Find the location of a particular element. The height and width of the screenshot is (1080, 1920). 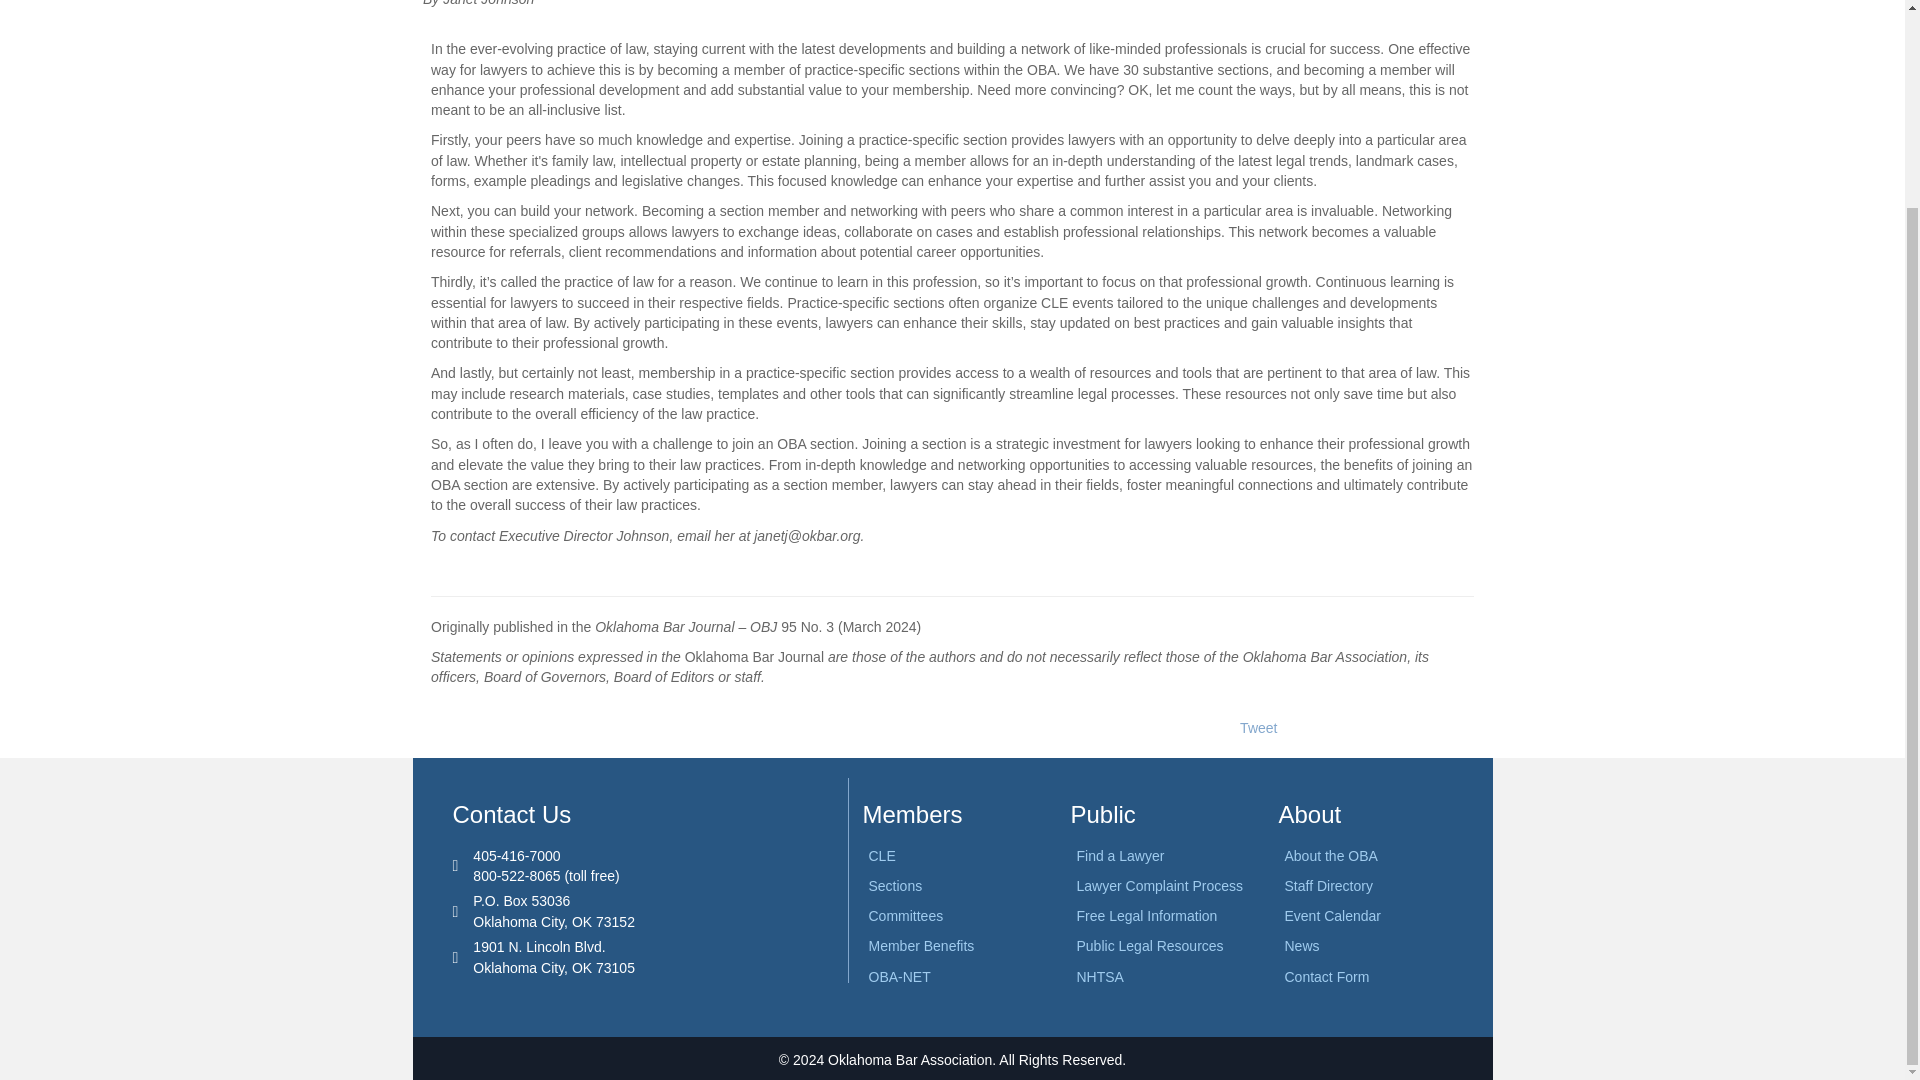

OBA-NET is located at coordinates (898, 976).